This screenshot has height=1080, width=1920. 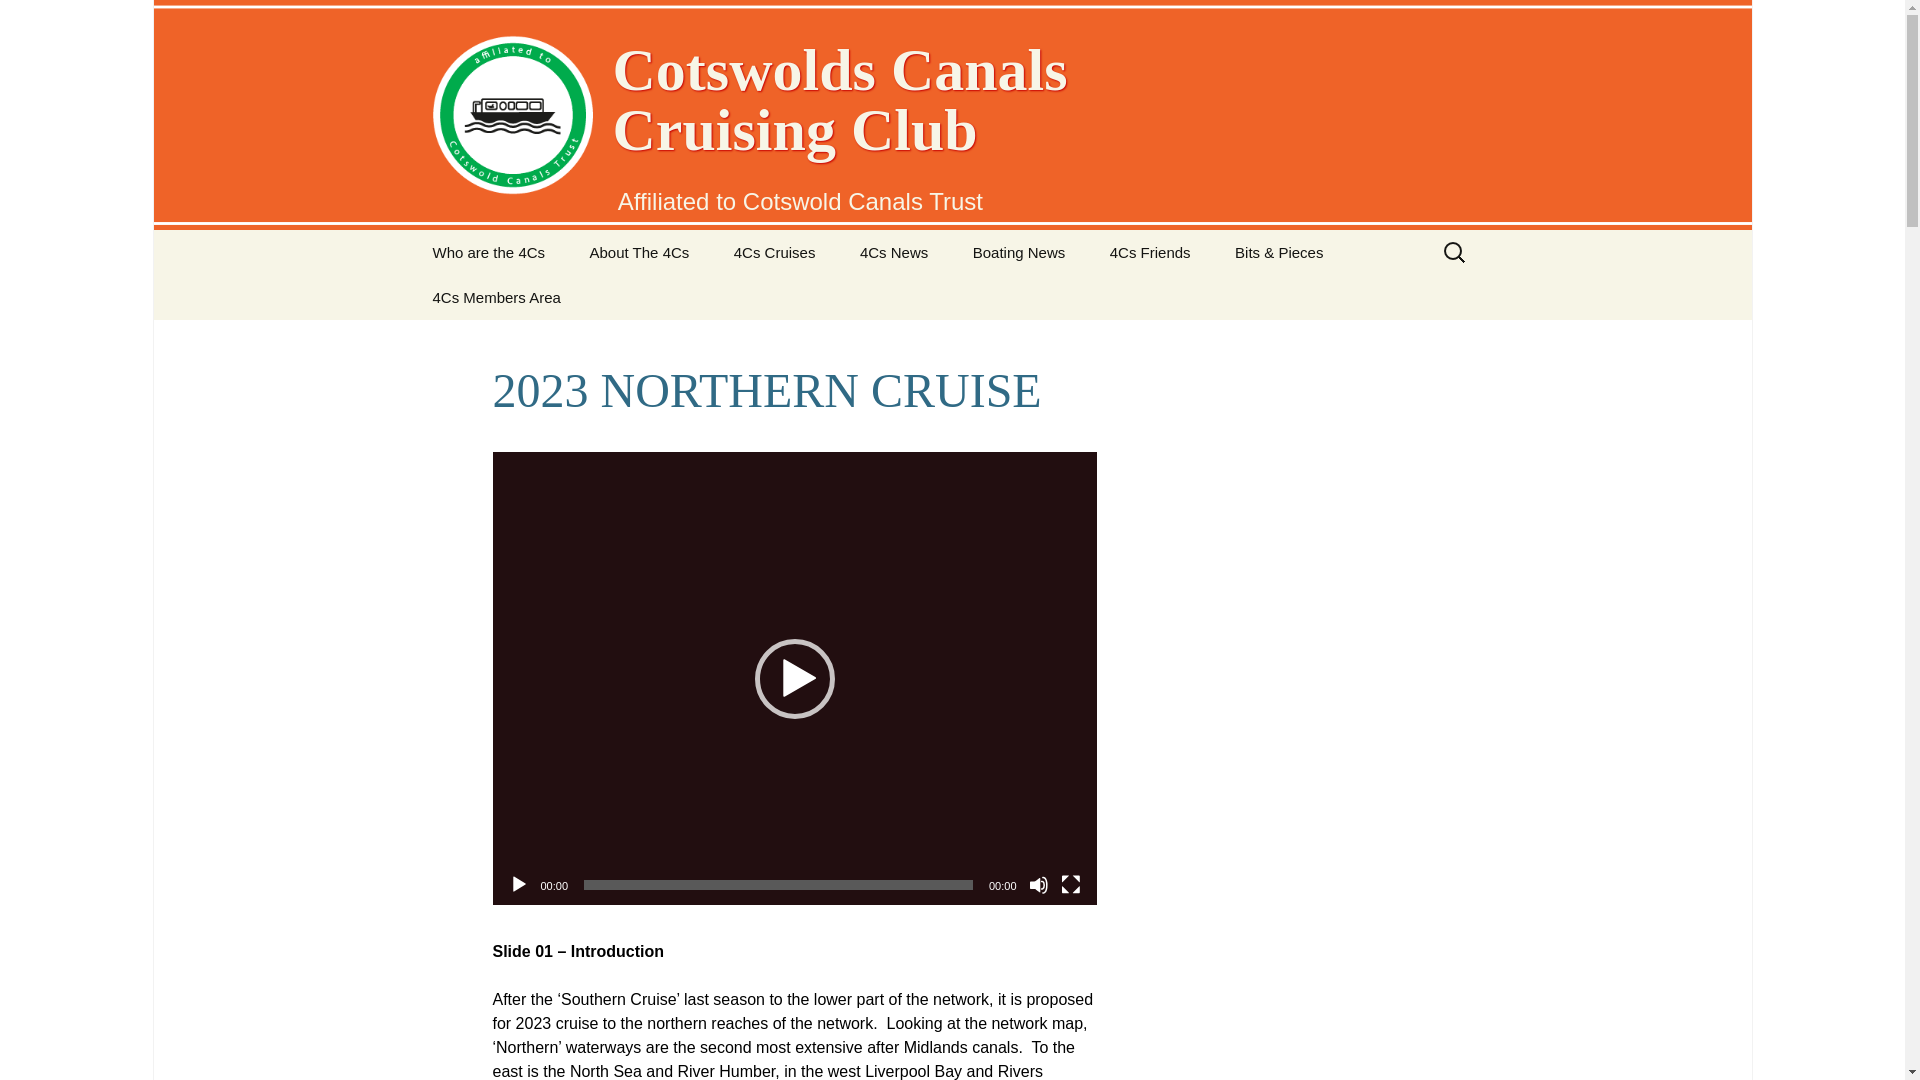 What do you see at coordinates (518, 884) in the screenshot?
I see `Play` at bounding box center [518, 884].